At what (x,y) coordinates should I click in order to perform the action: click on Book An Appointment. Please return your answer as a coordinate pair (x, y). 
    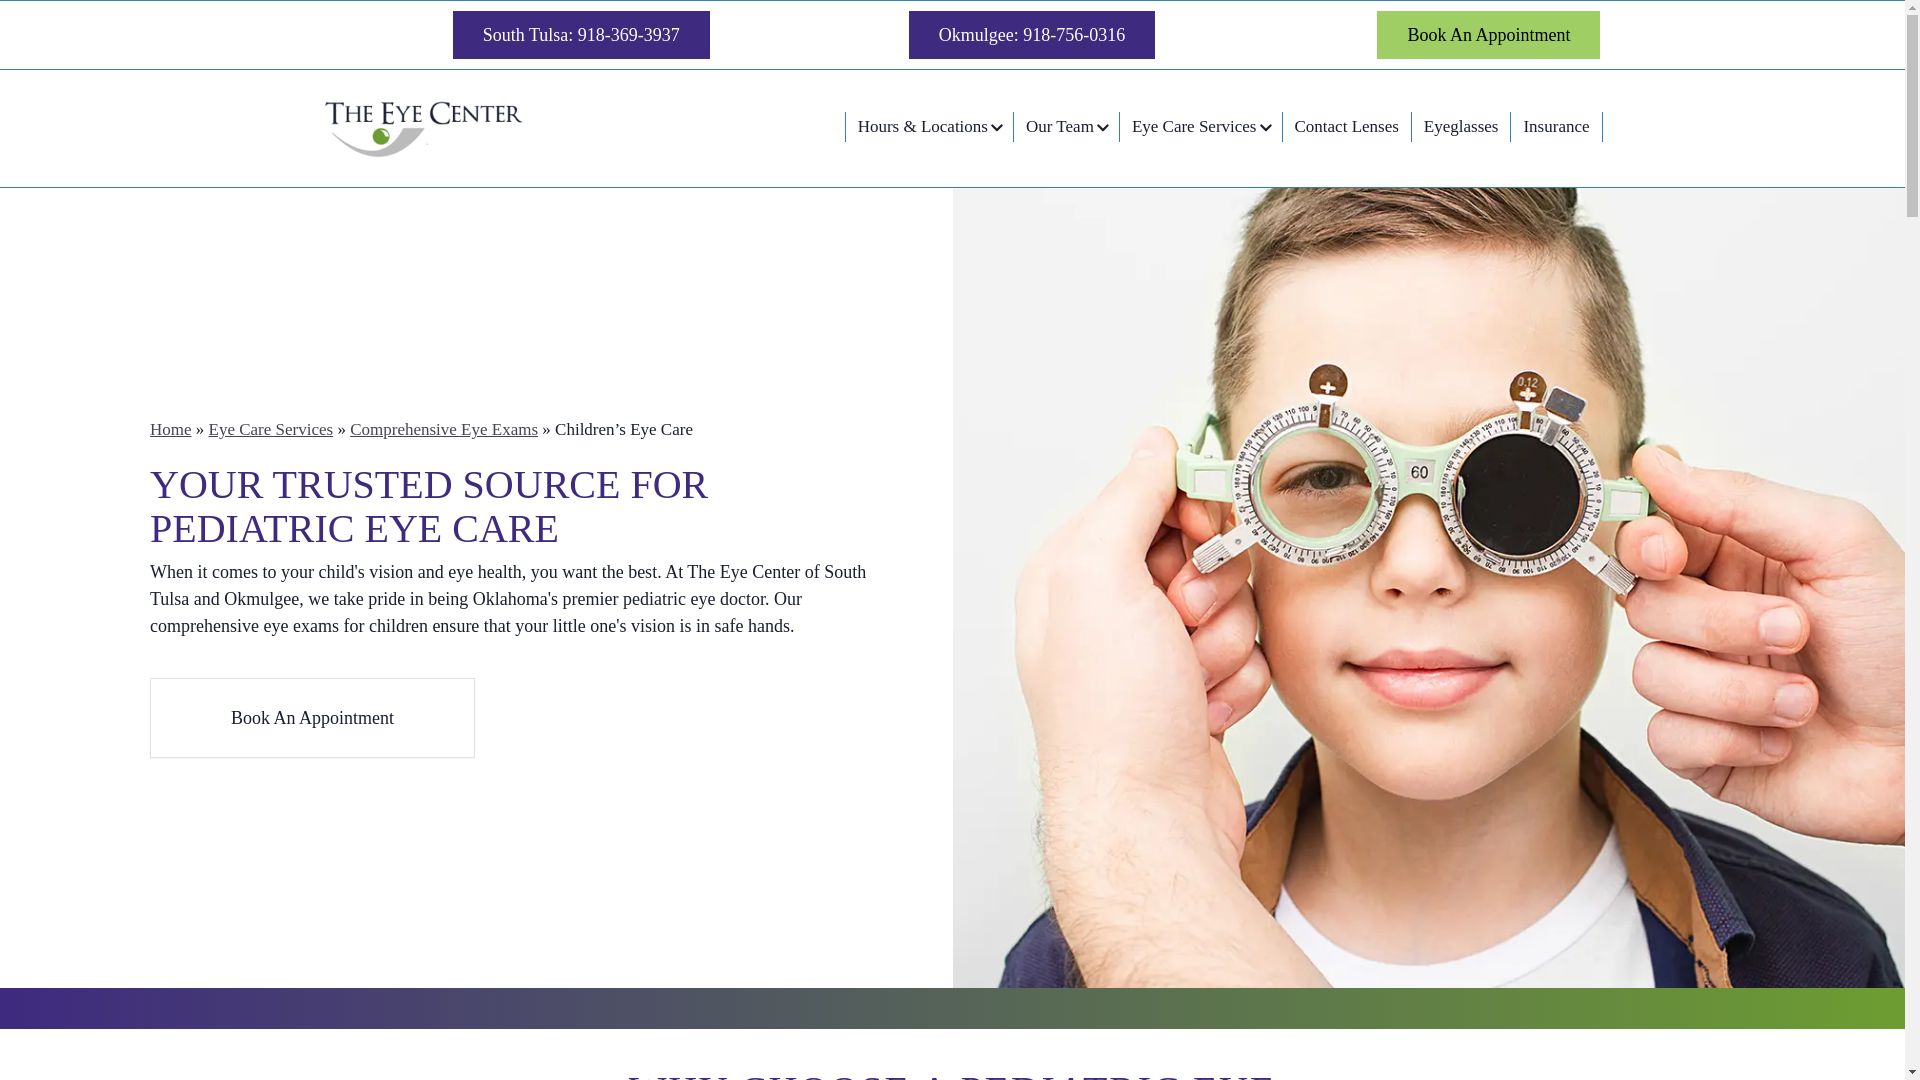
    Looking at the image, I should click on (1488, 34).